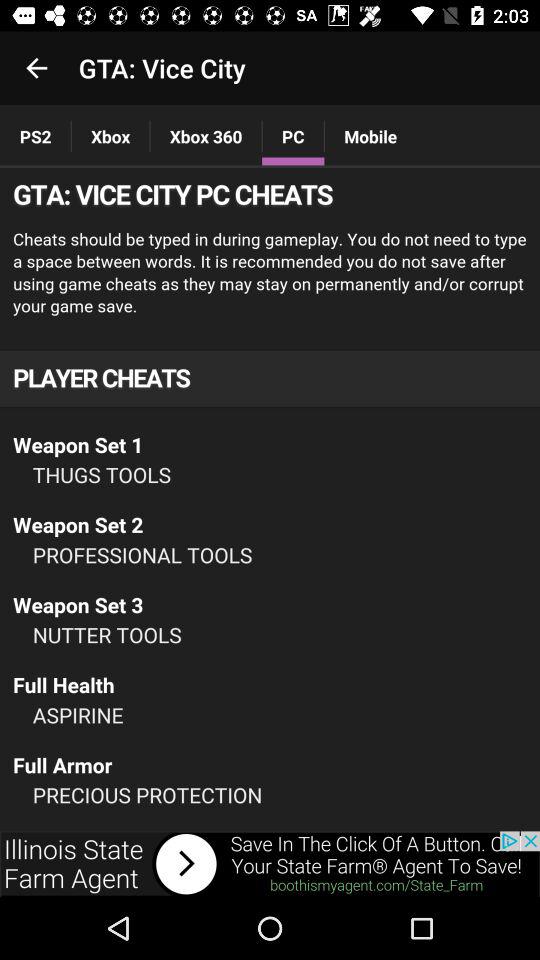 The height and width of the screenshot is (960, 540). Describe the element at coordinates (270, 864) in the screenshot. I see `advertisement` at that location.